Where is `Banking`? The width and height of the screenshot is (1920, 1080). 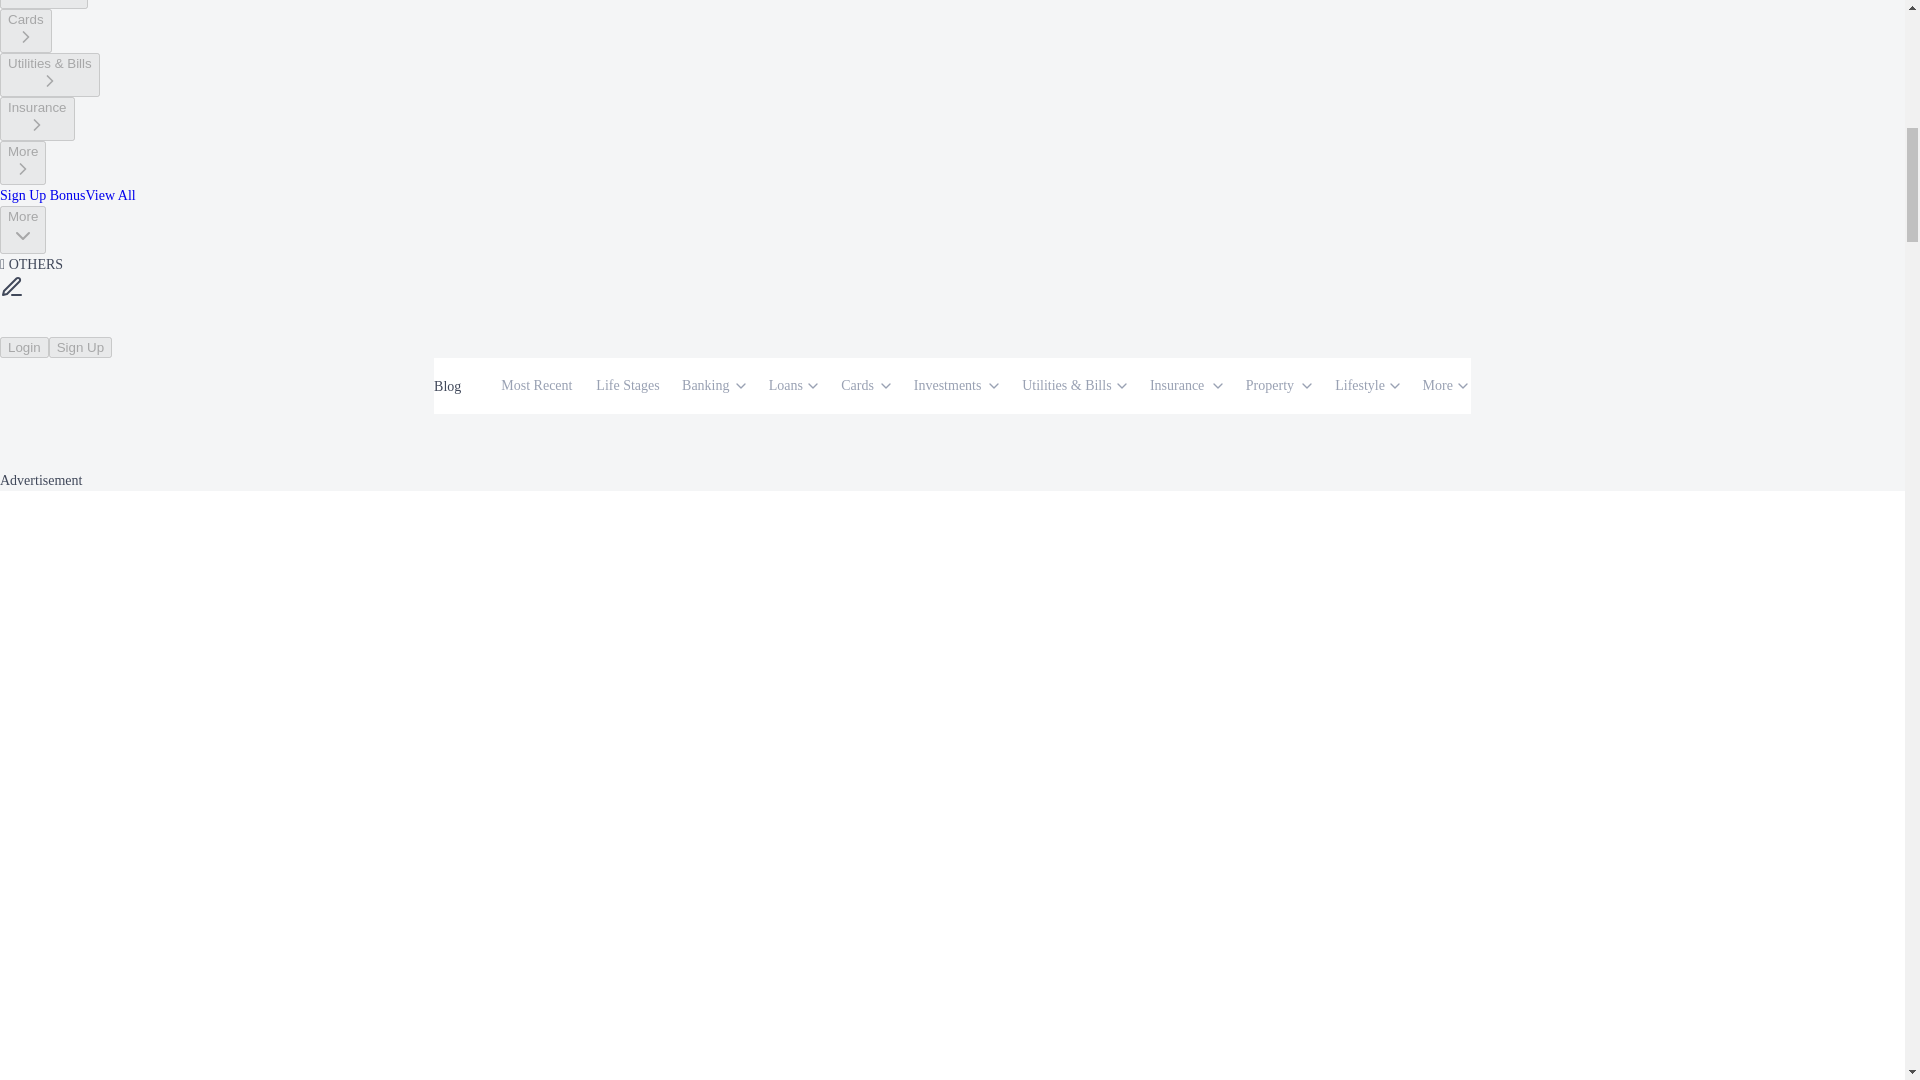
Banking is located at coordinates (714, 386).